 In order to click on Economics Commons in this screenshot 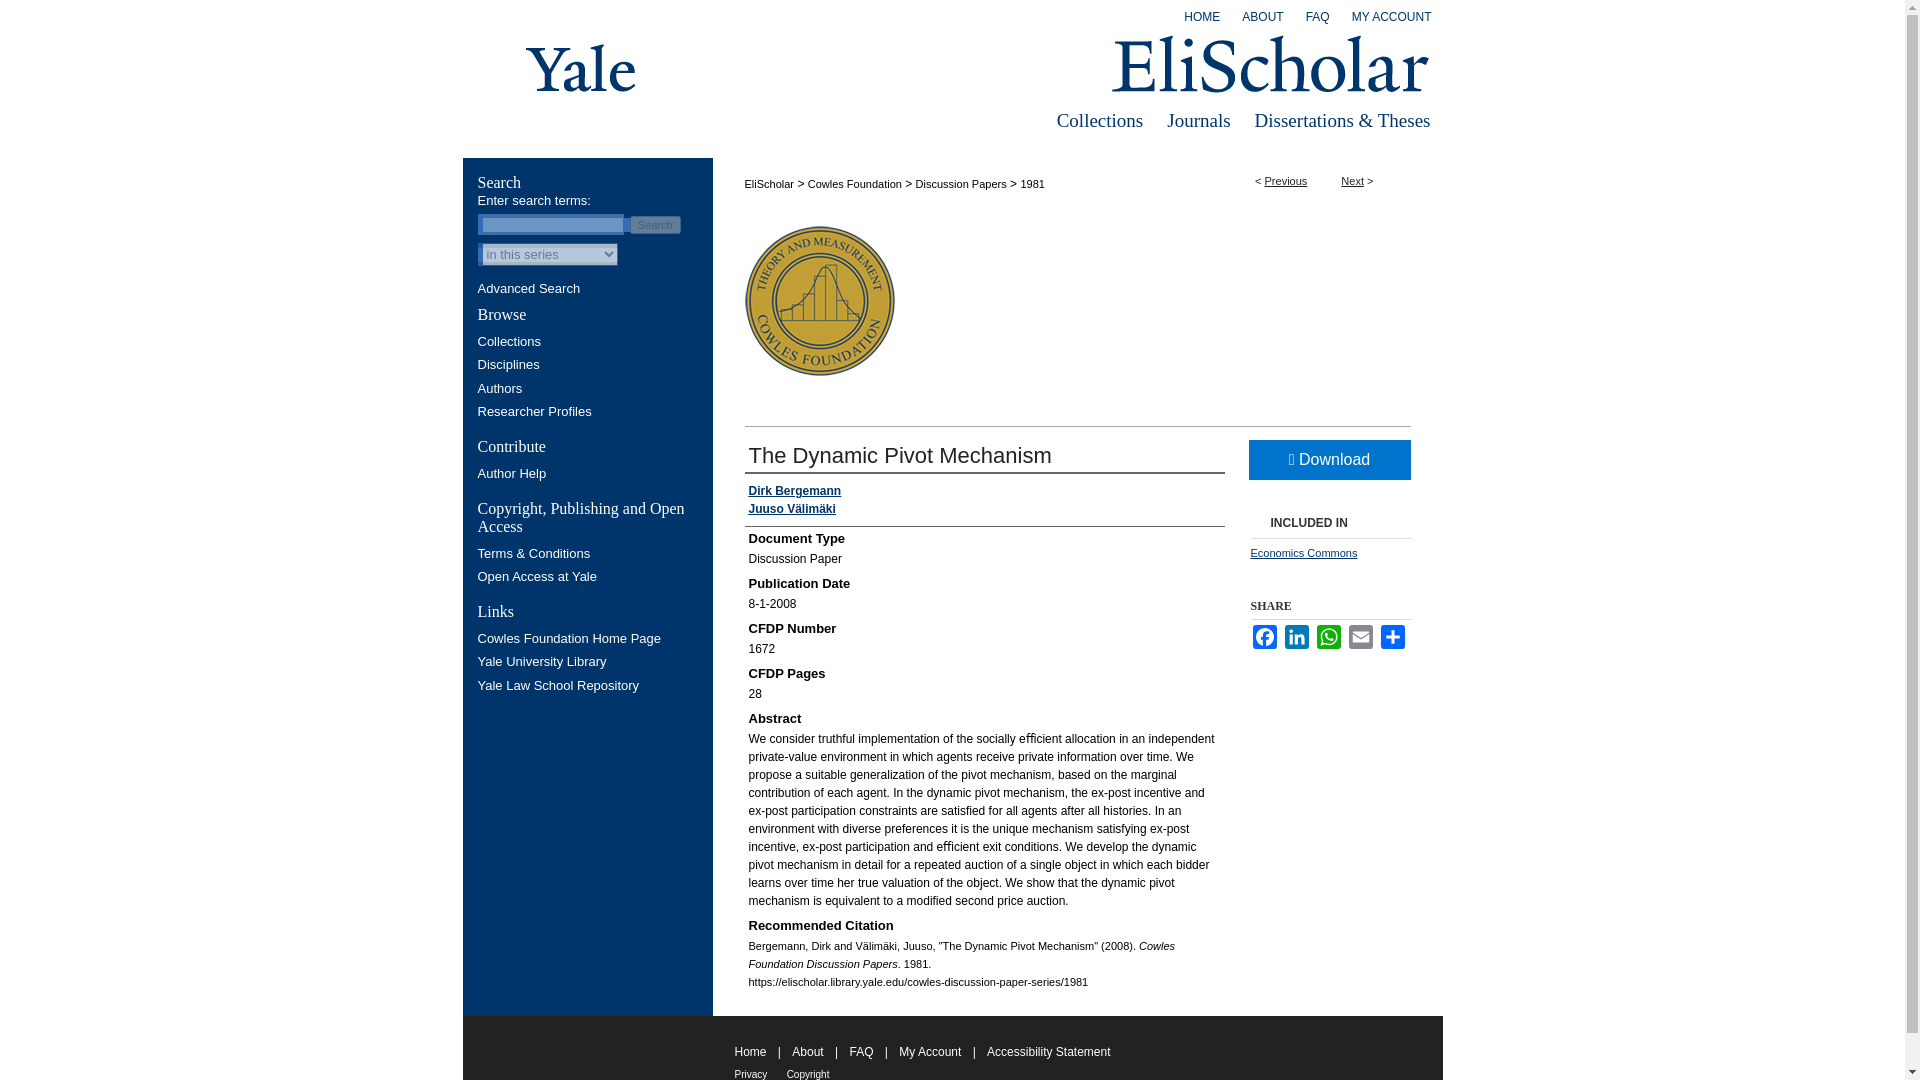, I will do `click(1303, 552)`.